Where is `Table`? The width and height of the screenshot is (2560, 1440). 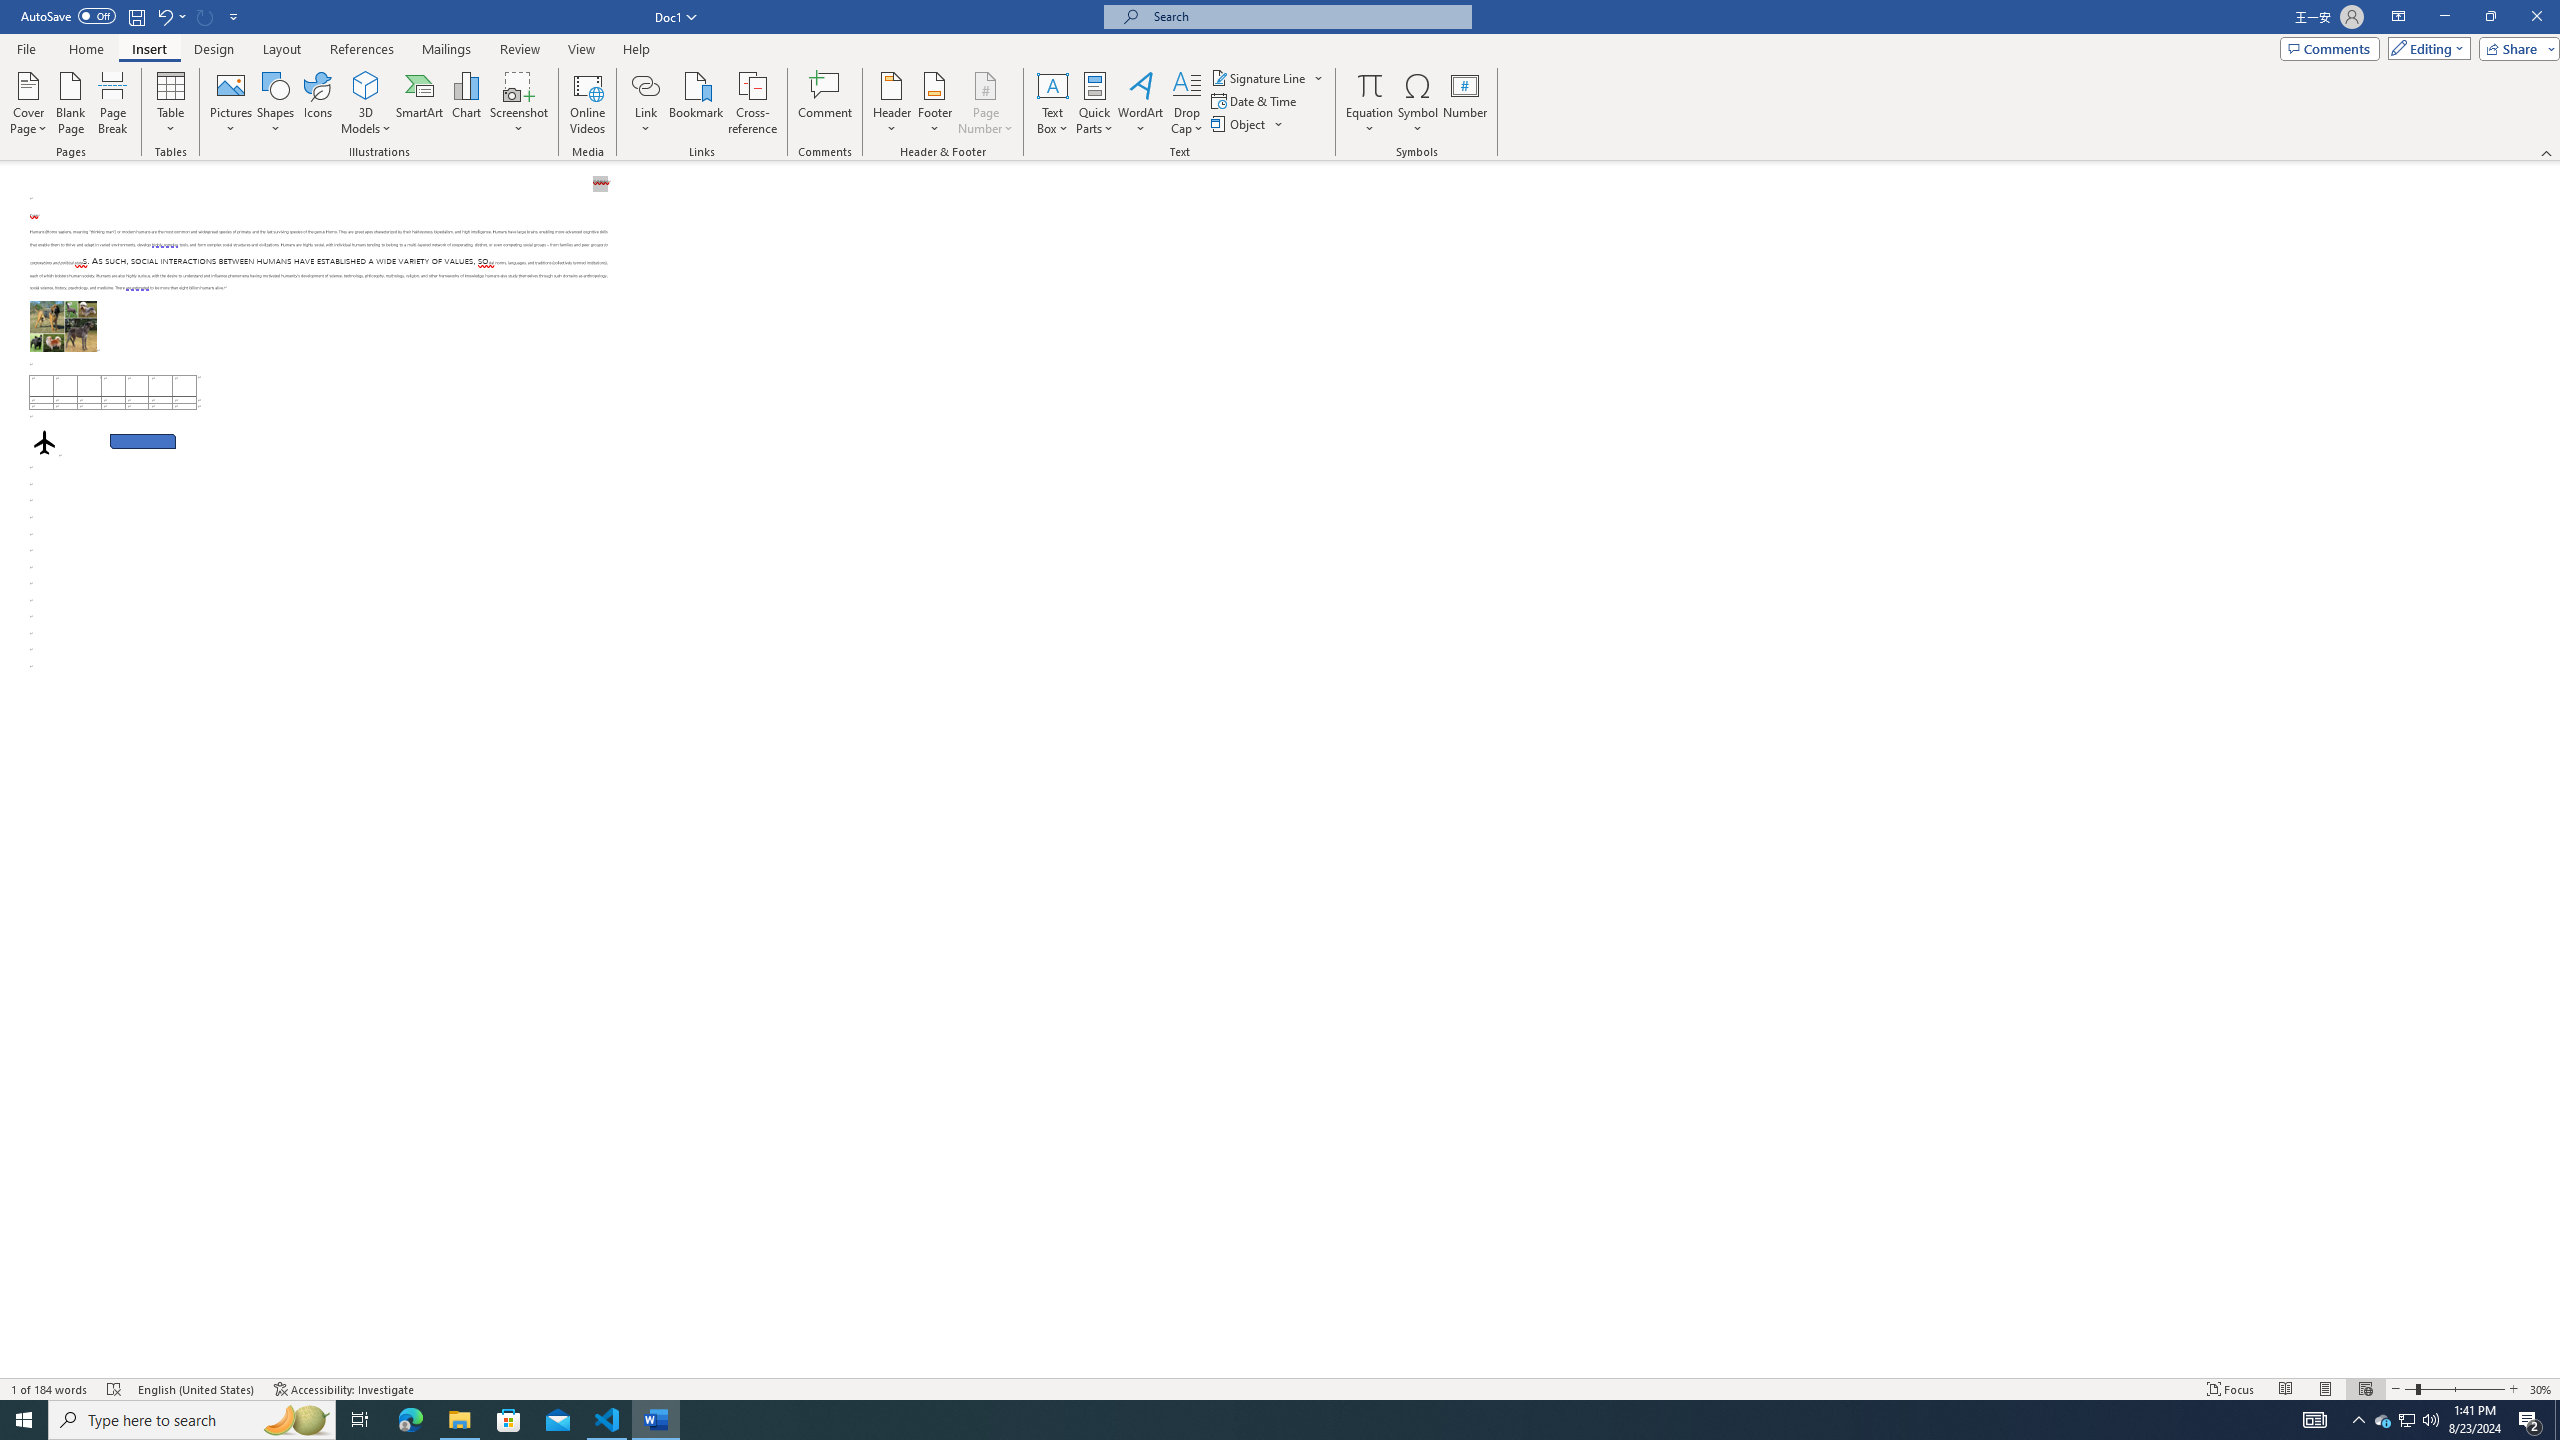
Table is located at coordinates (172, 103).